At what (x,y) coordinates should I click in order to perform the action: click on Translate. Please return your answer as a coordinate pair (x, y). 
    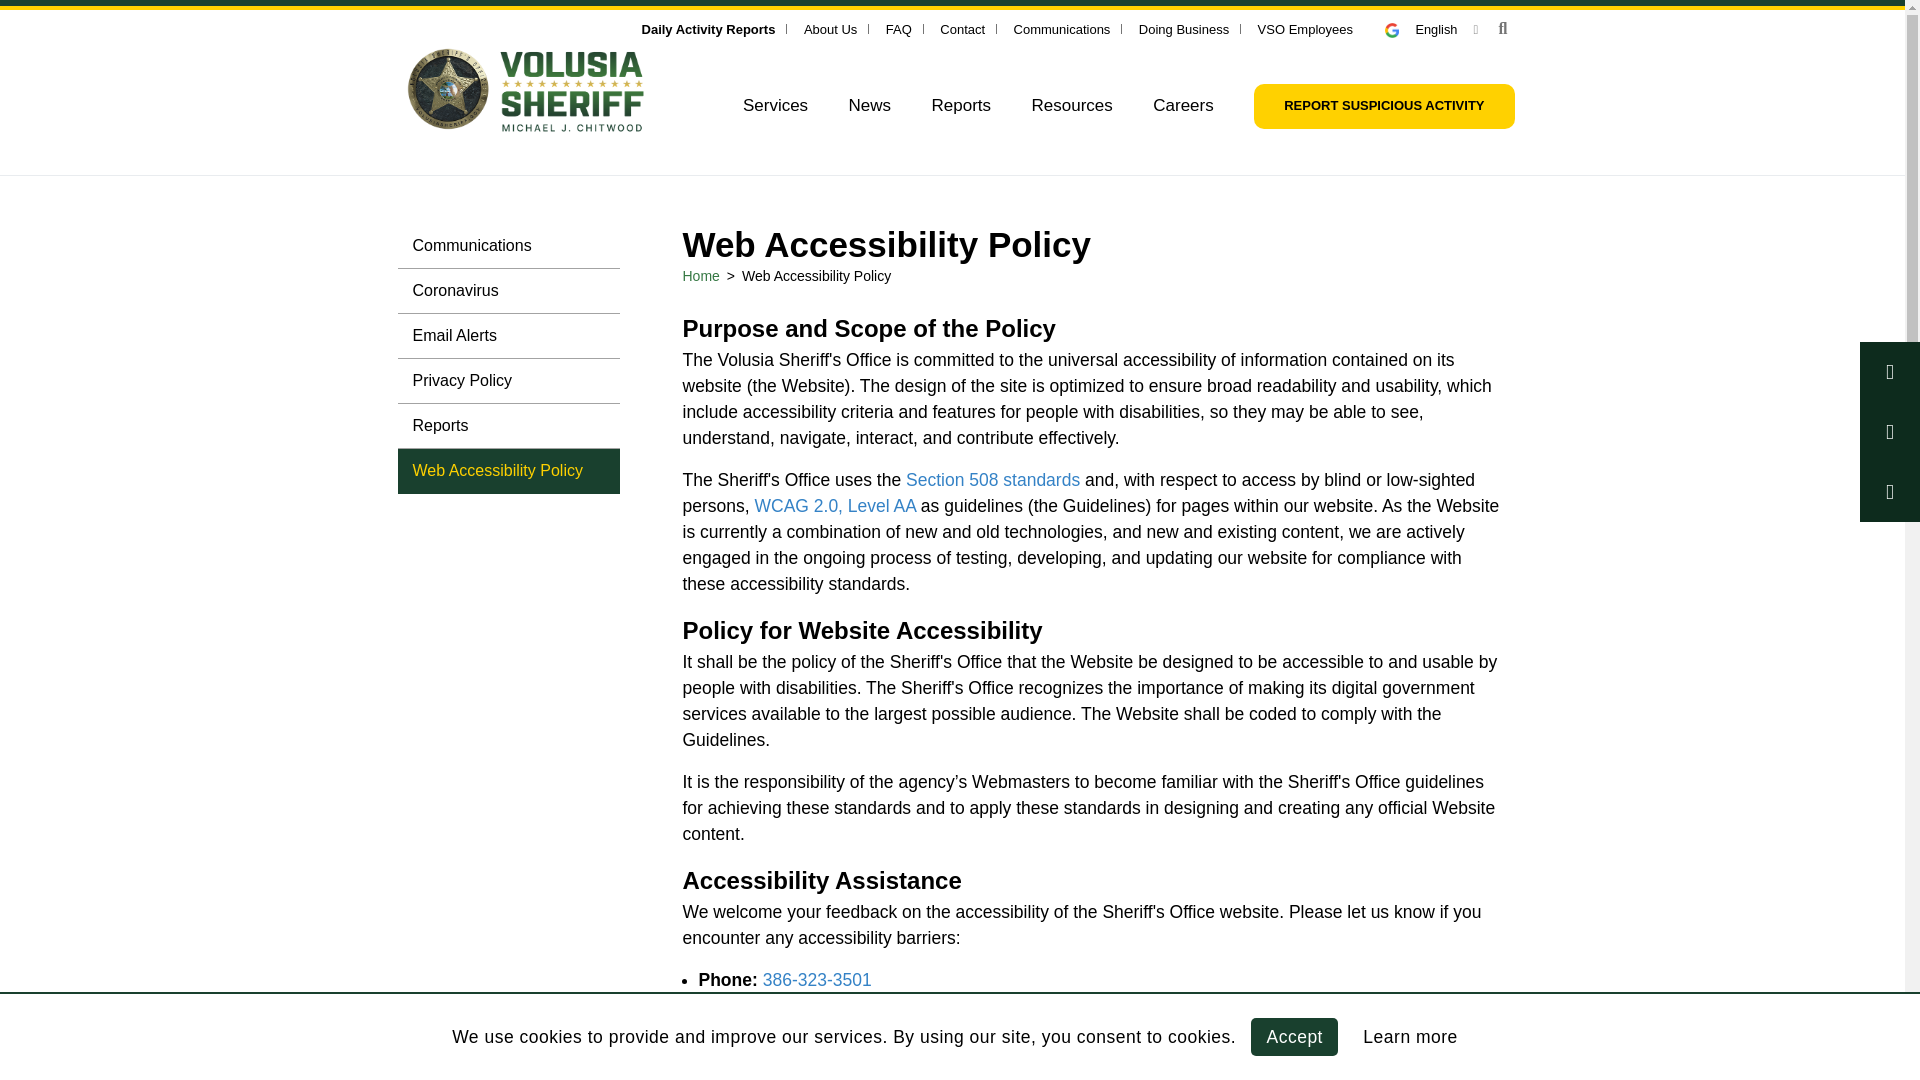
    Looking at the image, I should click on (1431, 28).